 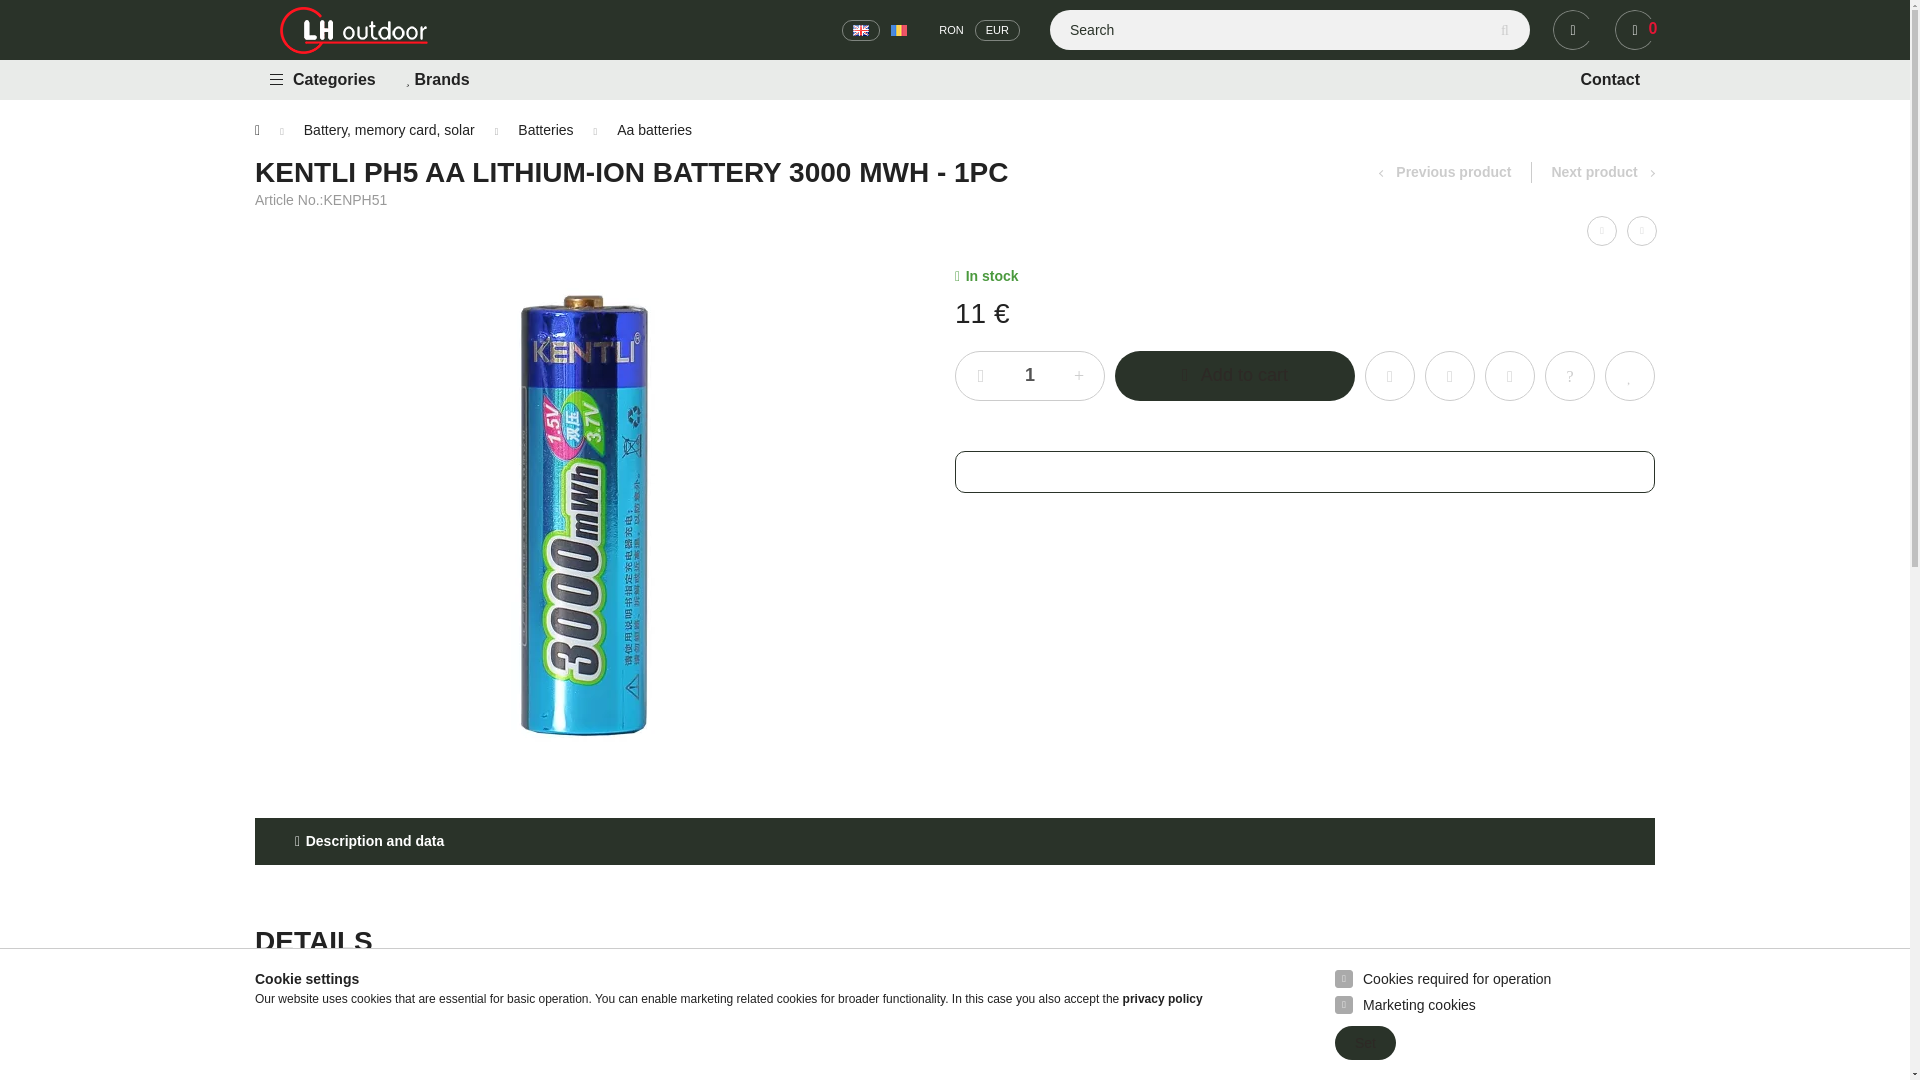 I want to click on Battery, memory card, solar, so click(x=388, y=130).